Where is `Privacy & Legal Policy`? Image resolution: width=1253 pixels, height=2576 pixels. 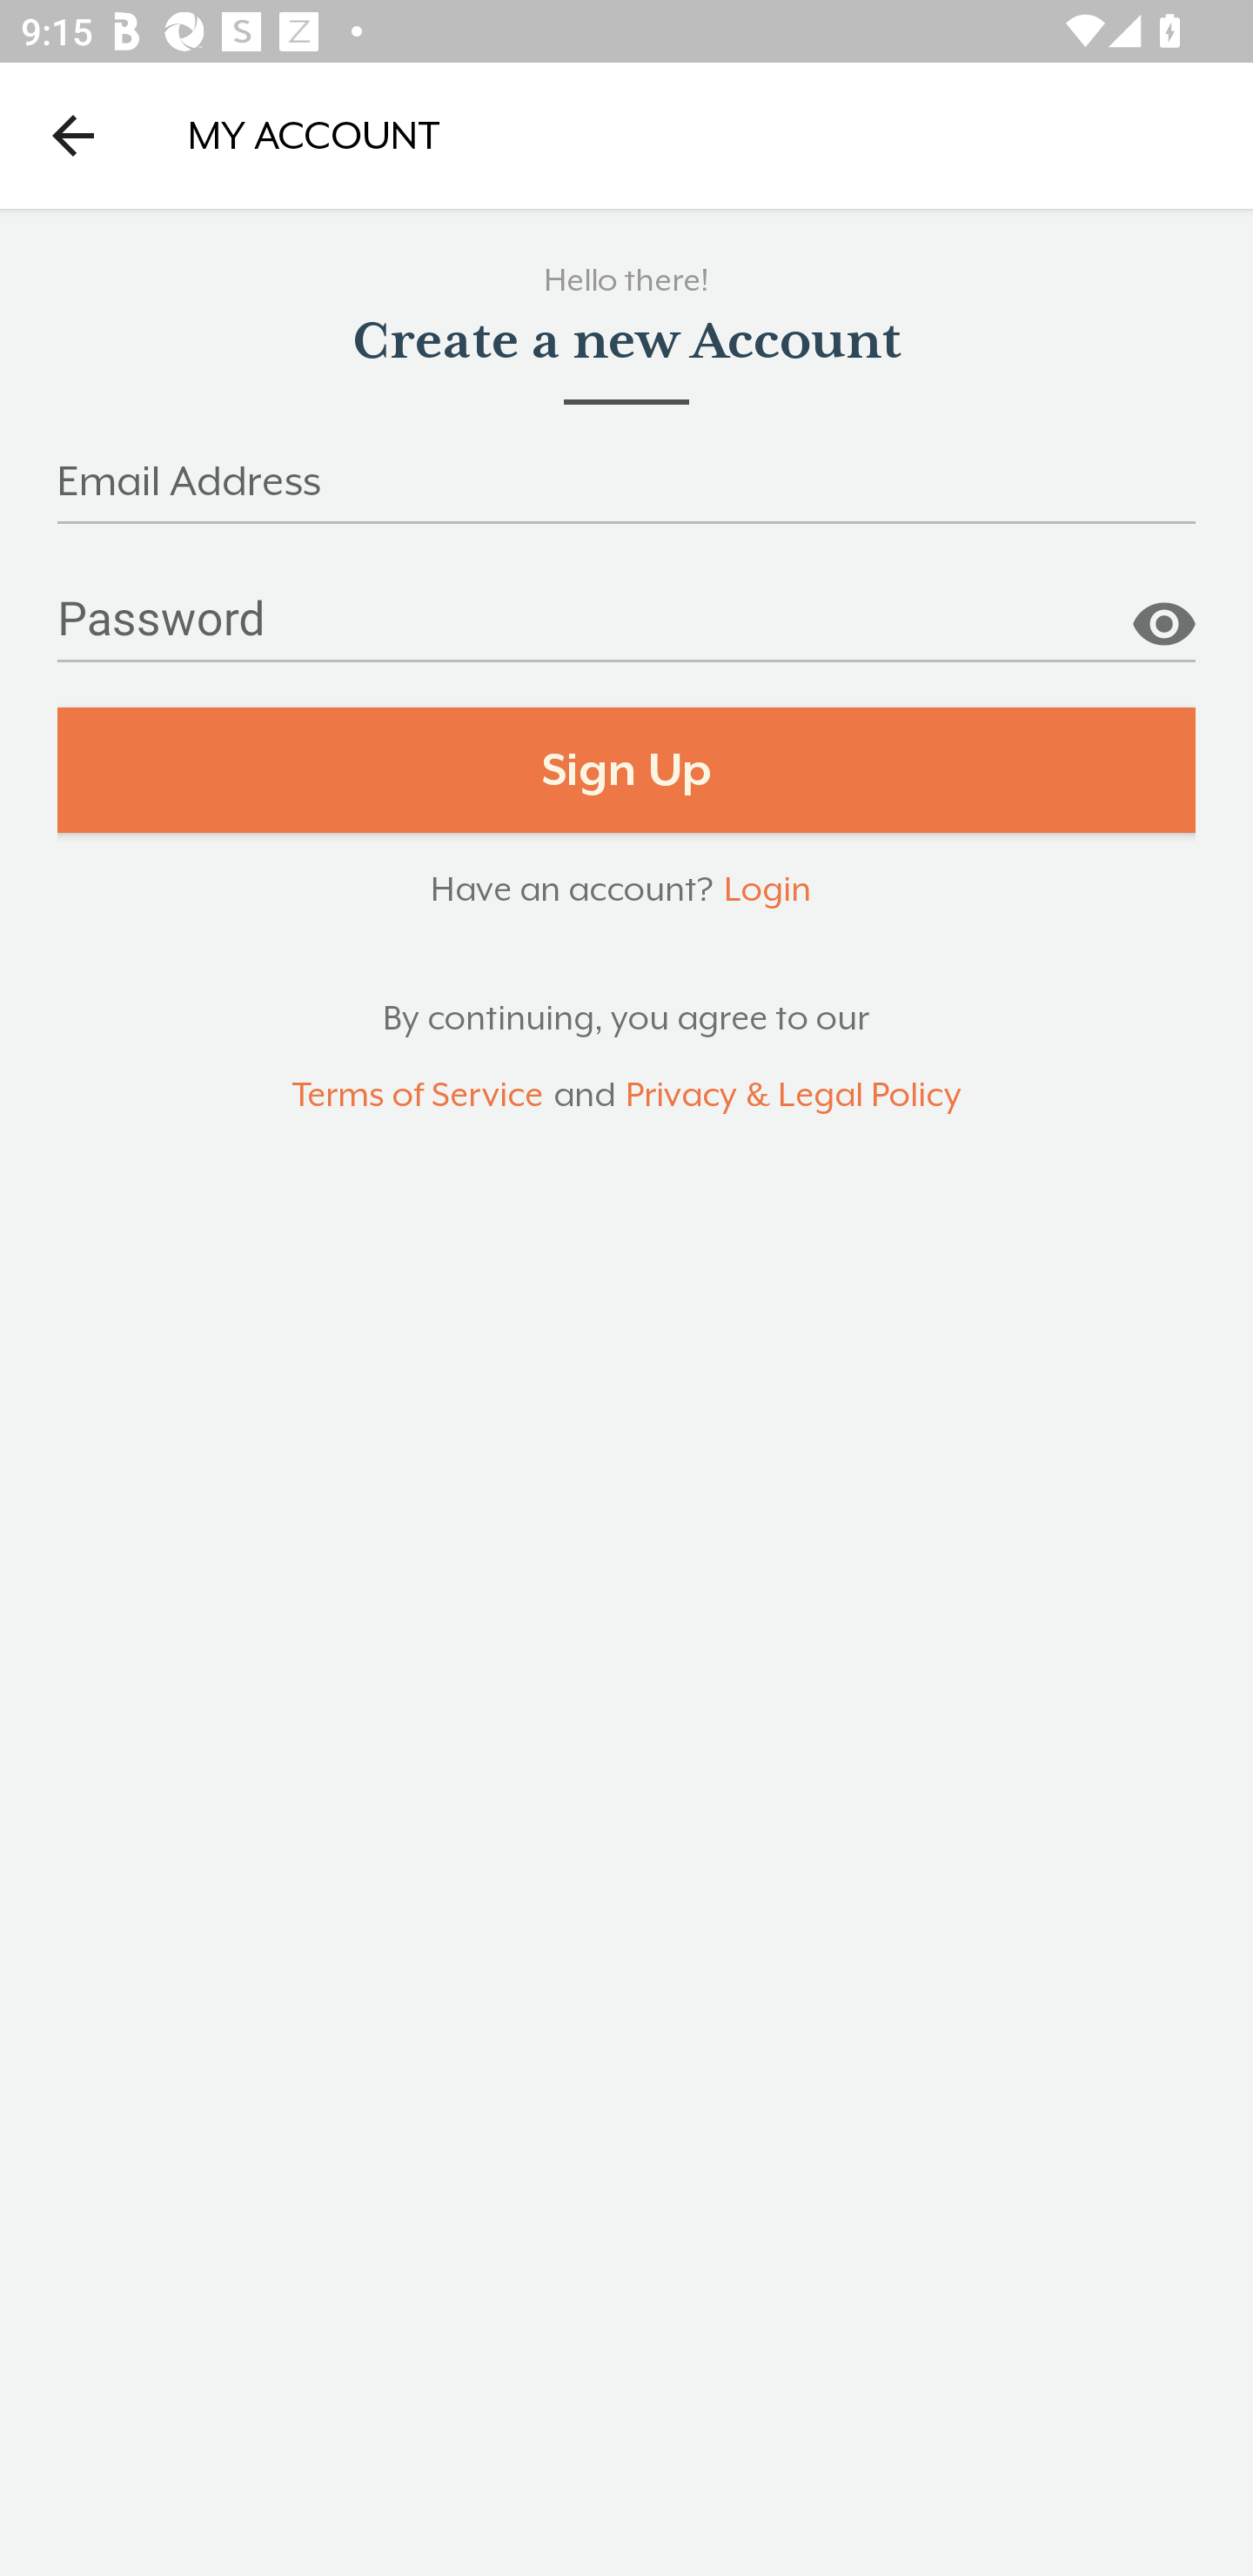 Privacy & Legal Policy is located at coordinates (794, 1095).